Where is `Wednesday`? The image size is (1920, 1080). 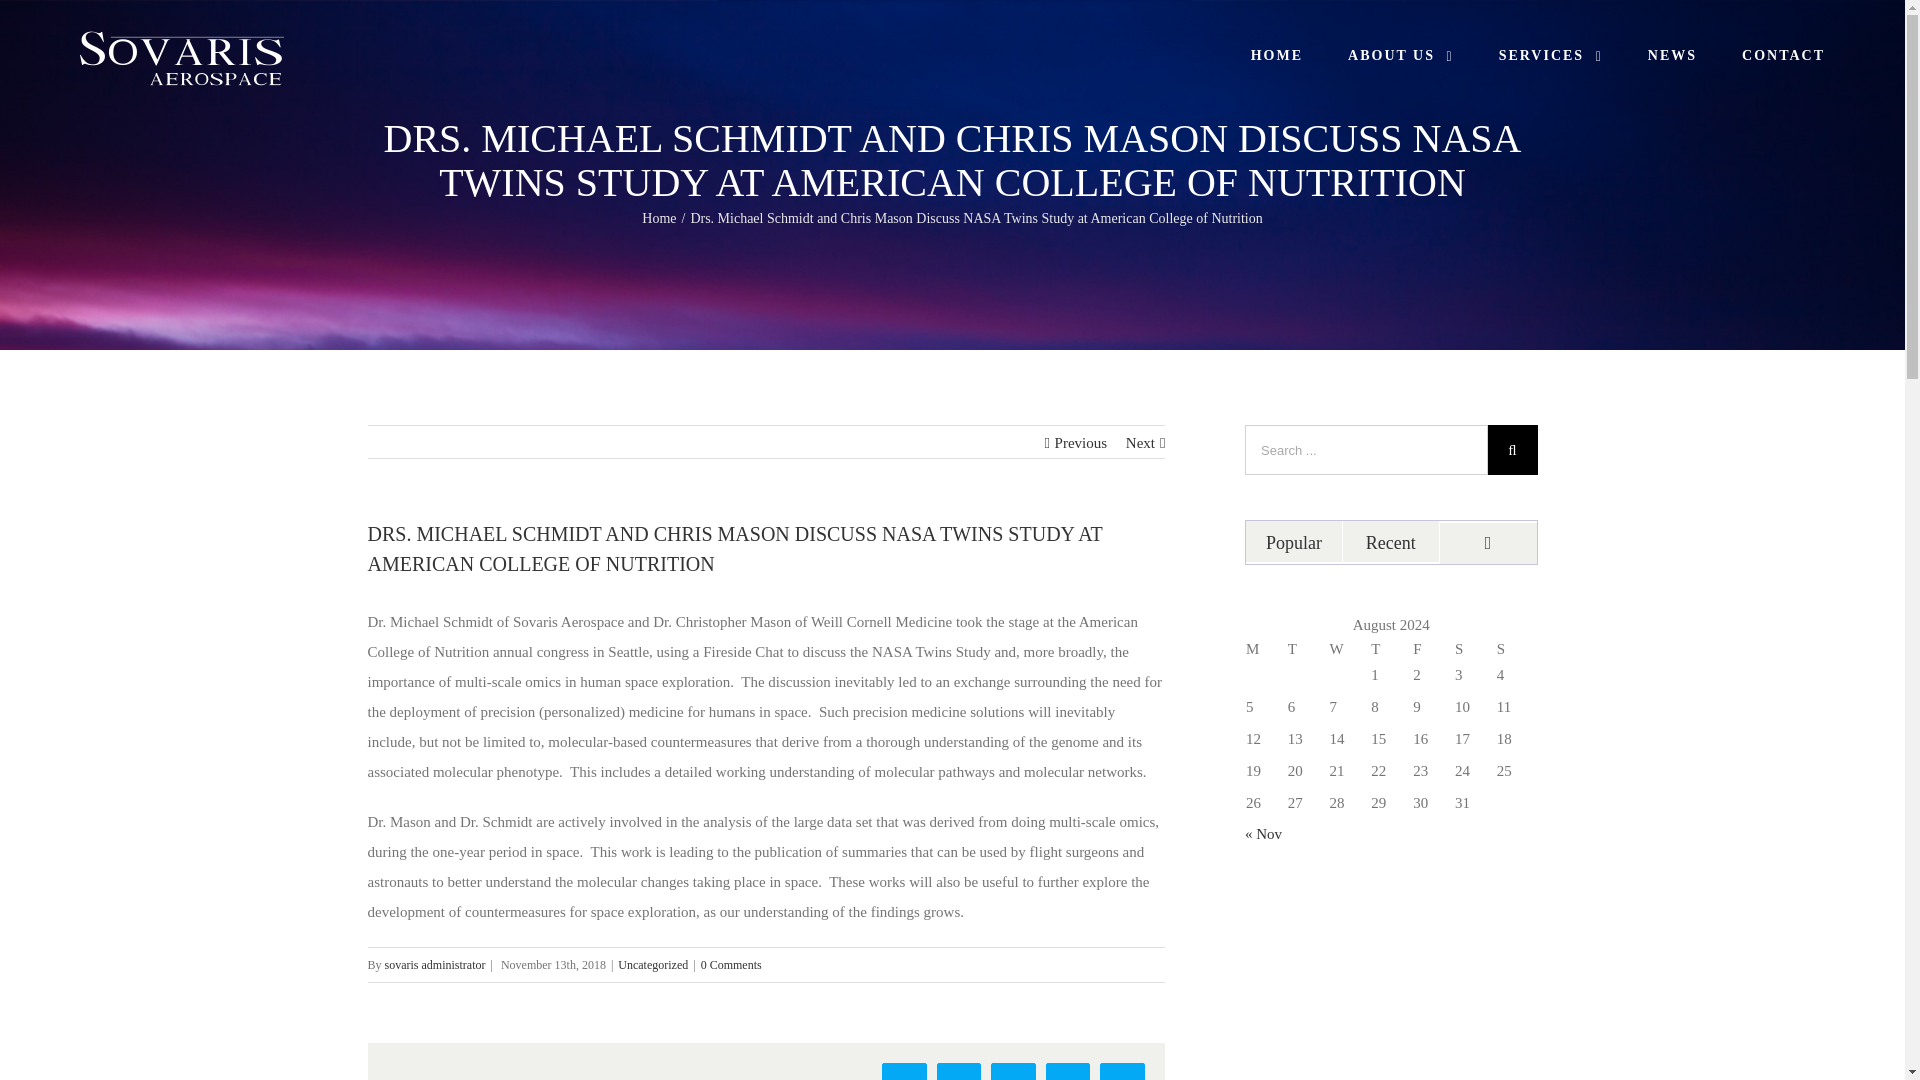 Wednesday is located at coordinates (1349, 649).